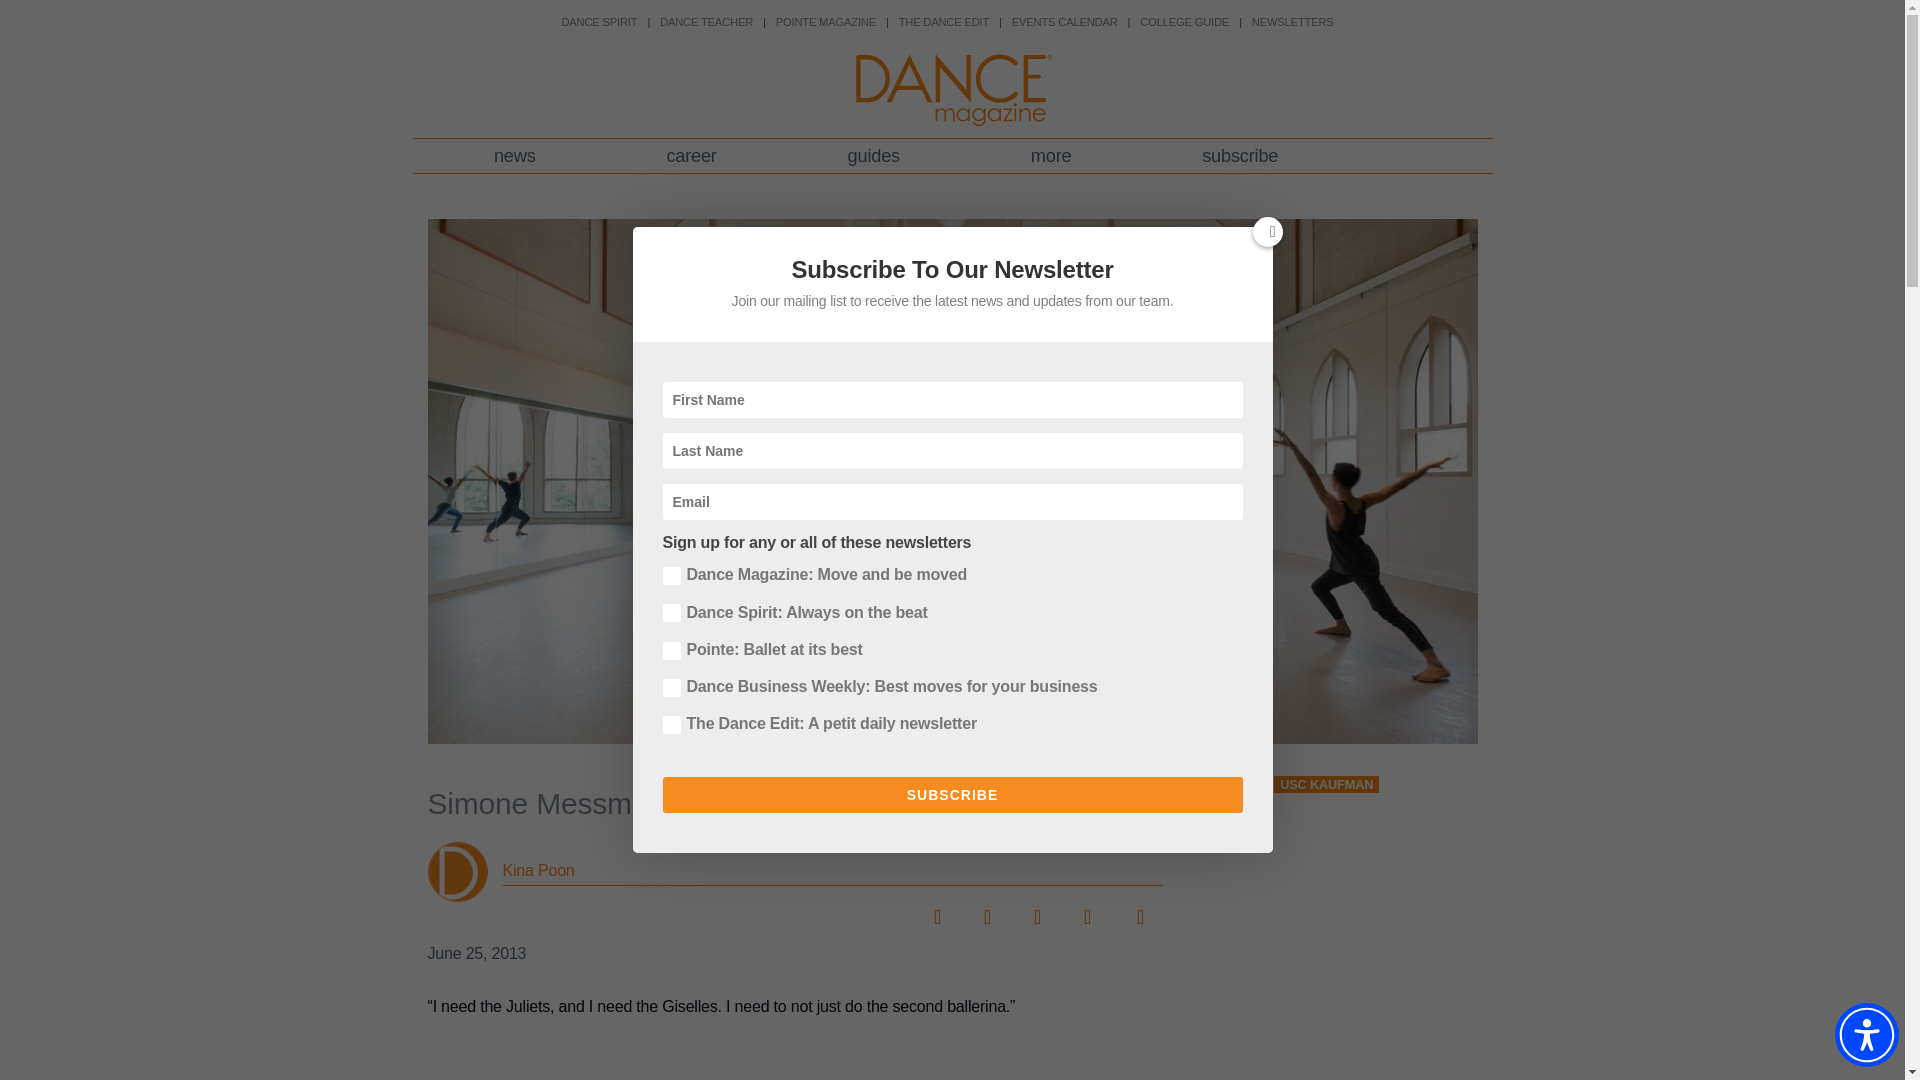  What do you see at coordinates (598, 22) in the screenshot?
I see `DANCE SPIRIT` at bounding box center [598, 22].